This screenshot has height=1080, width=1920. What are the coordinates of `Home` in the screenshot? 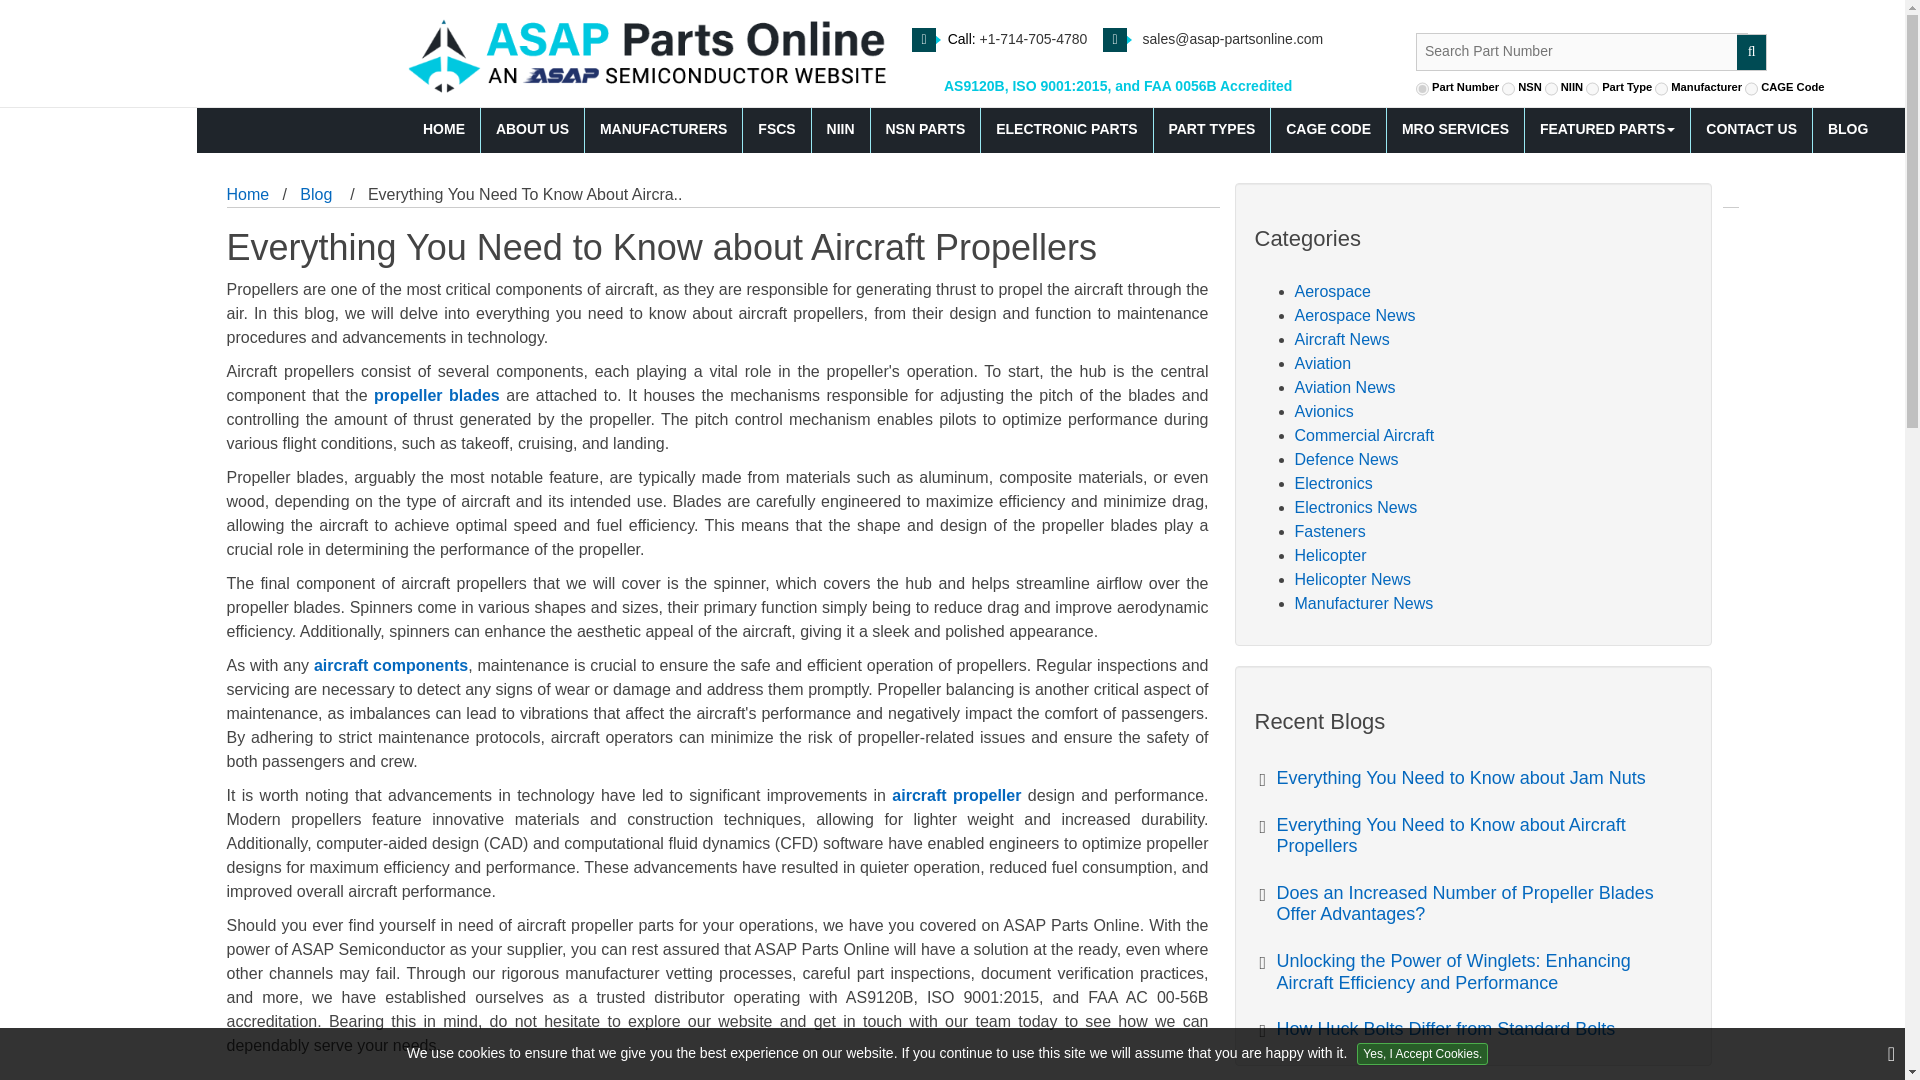 It's located at (247, 194).